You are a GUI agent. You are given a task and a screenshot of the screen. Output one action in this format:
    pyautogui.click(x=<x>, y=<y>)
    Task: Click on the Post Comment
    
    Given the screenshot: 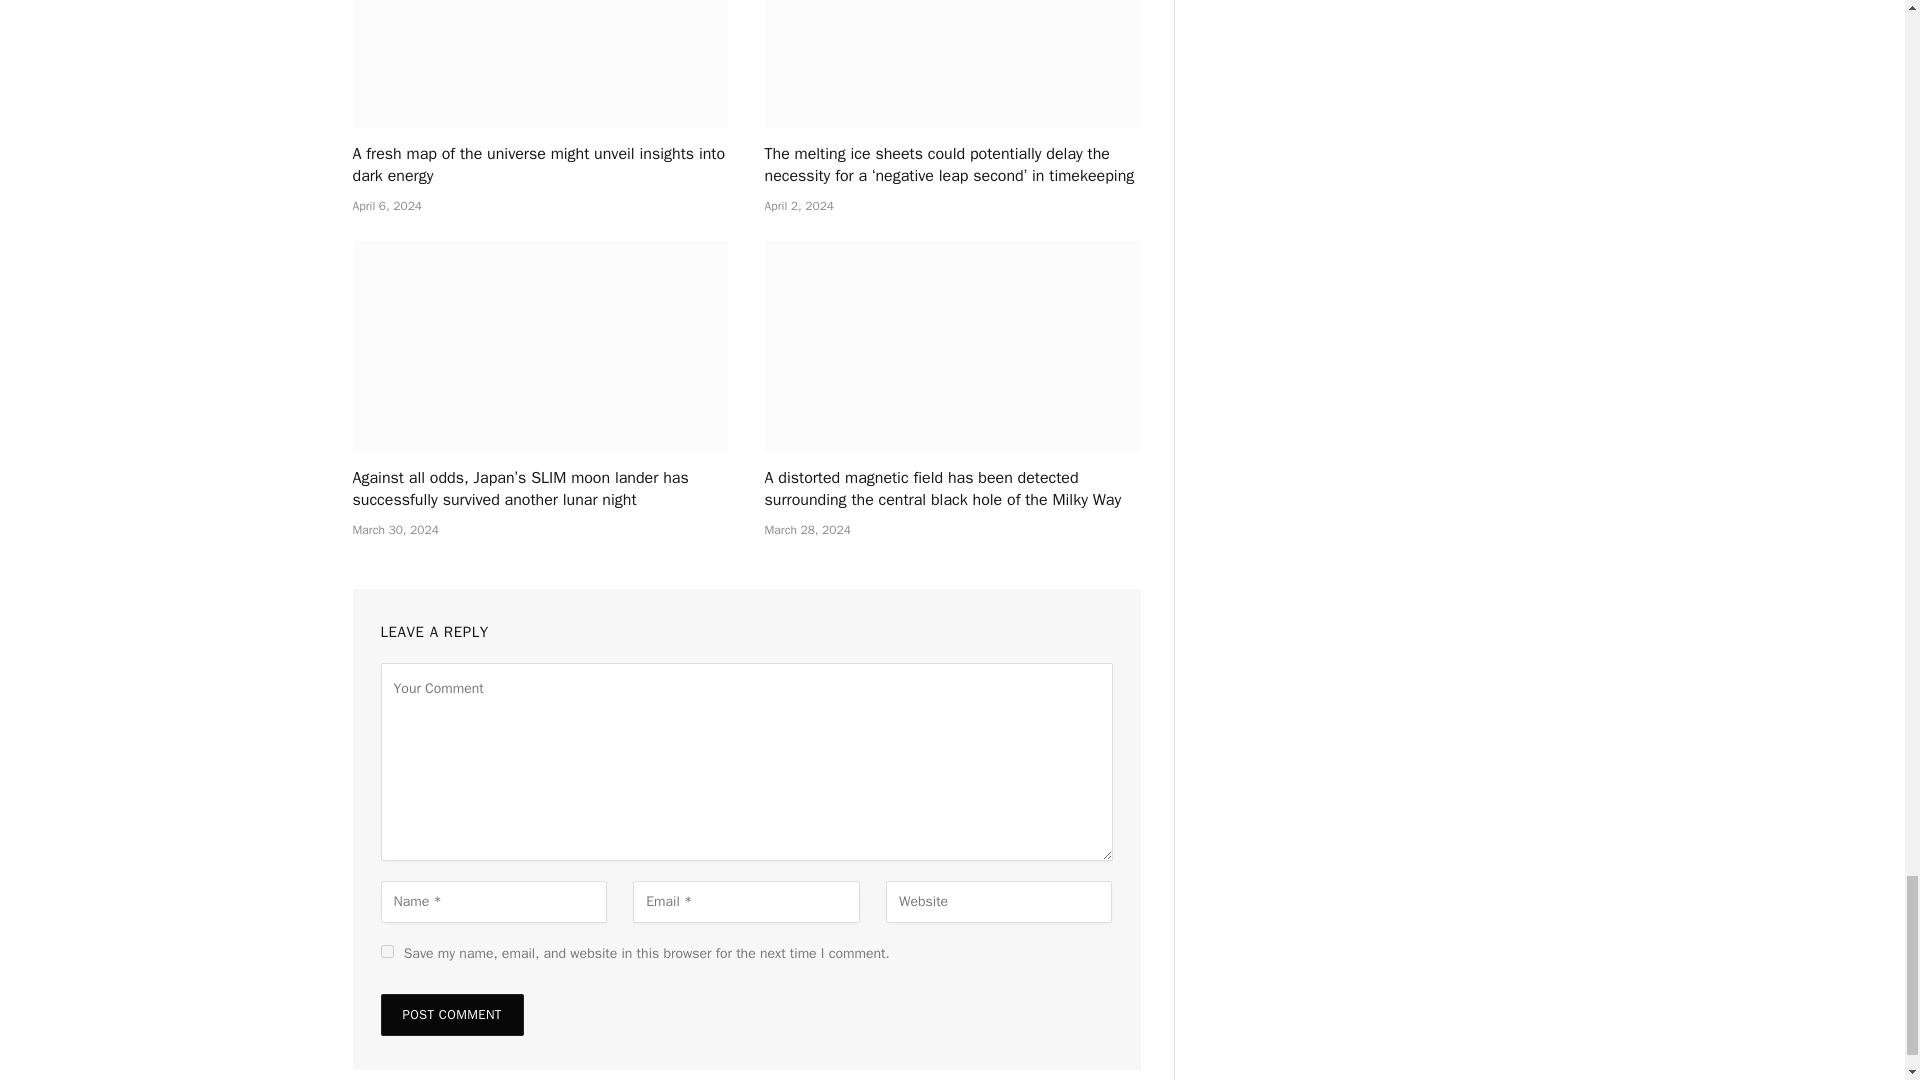 What is the action you would take?
    pyautogui.click(x=451, y=1014)
    